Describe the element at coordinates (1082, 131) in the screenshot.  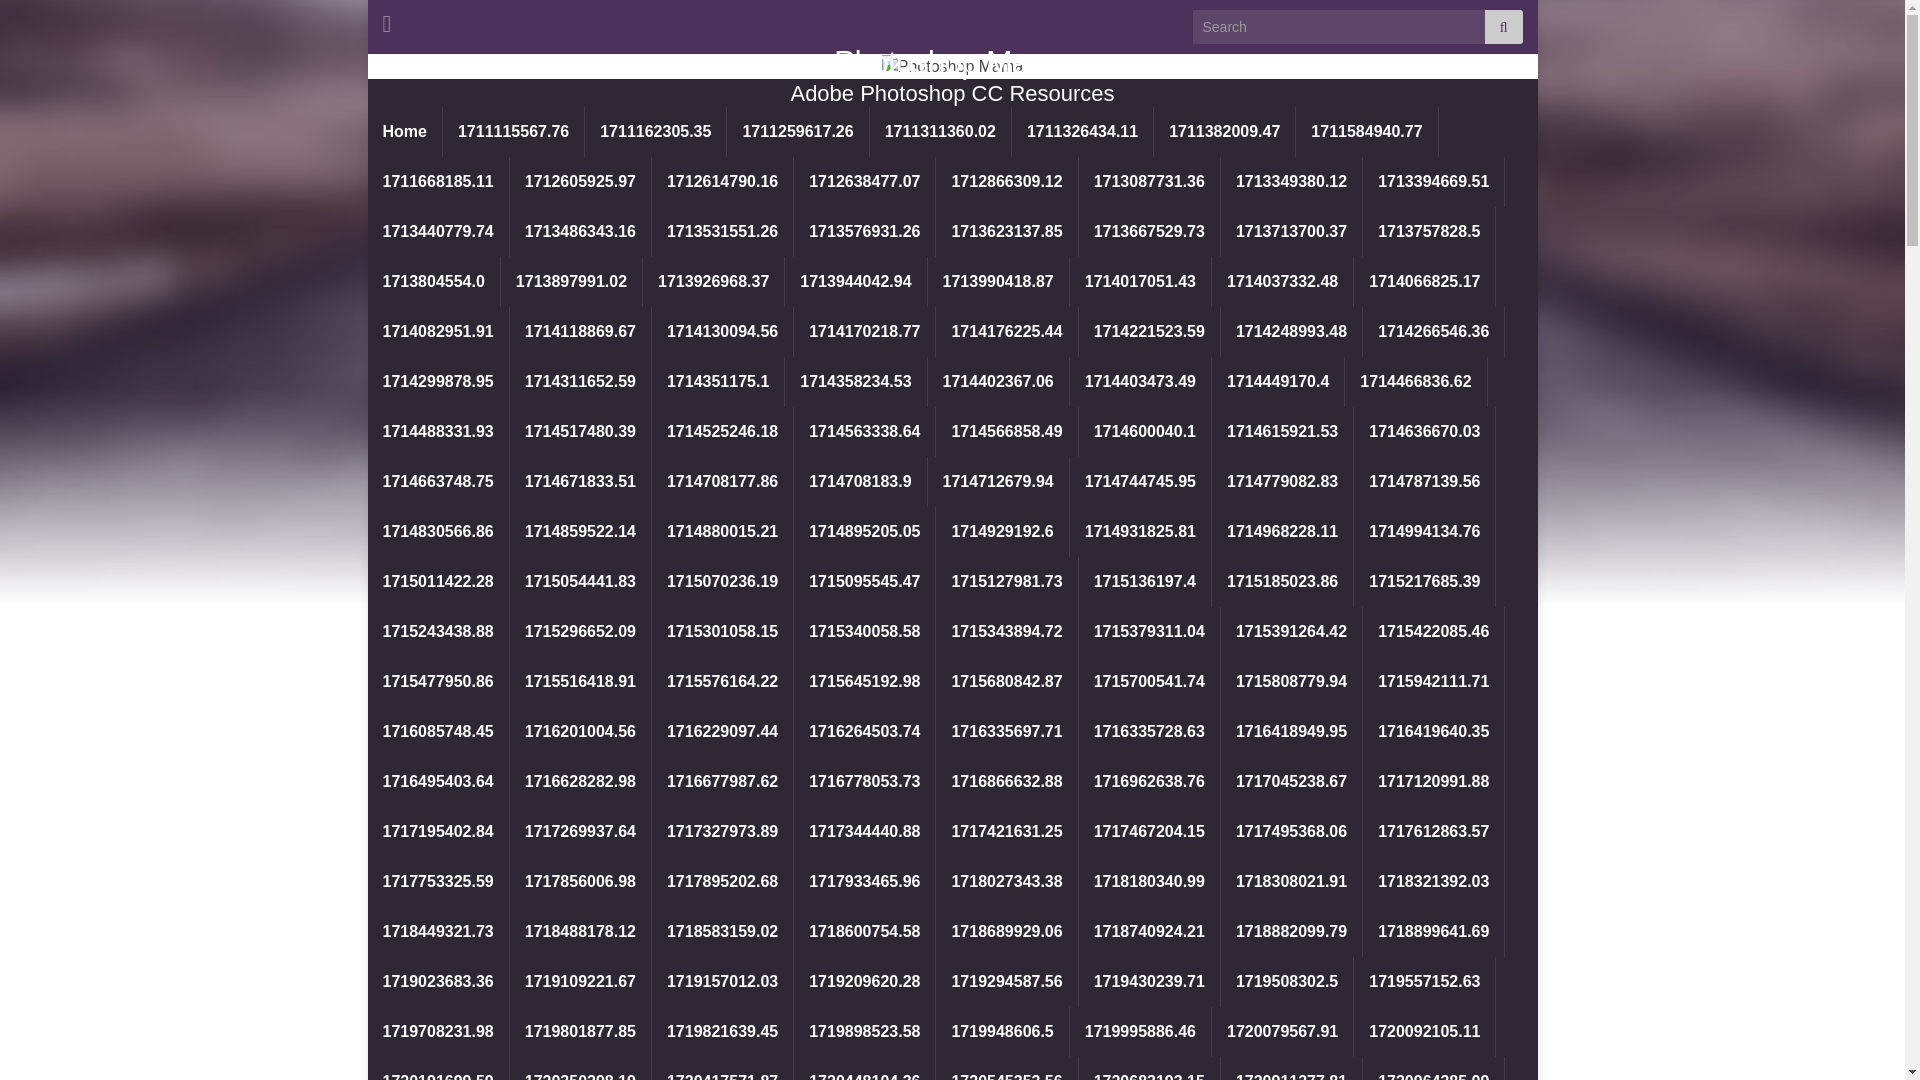
I see `1711326434.11` at that location.